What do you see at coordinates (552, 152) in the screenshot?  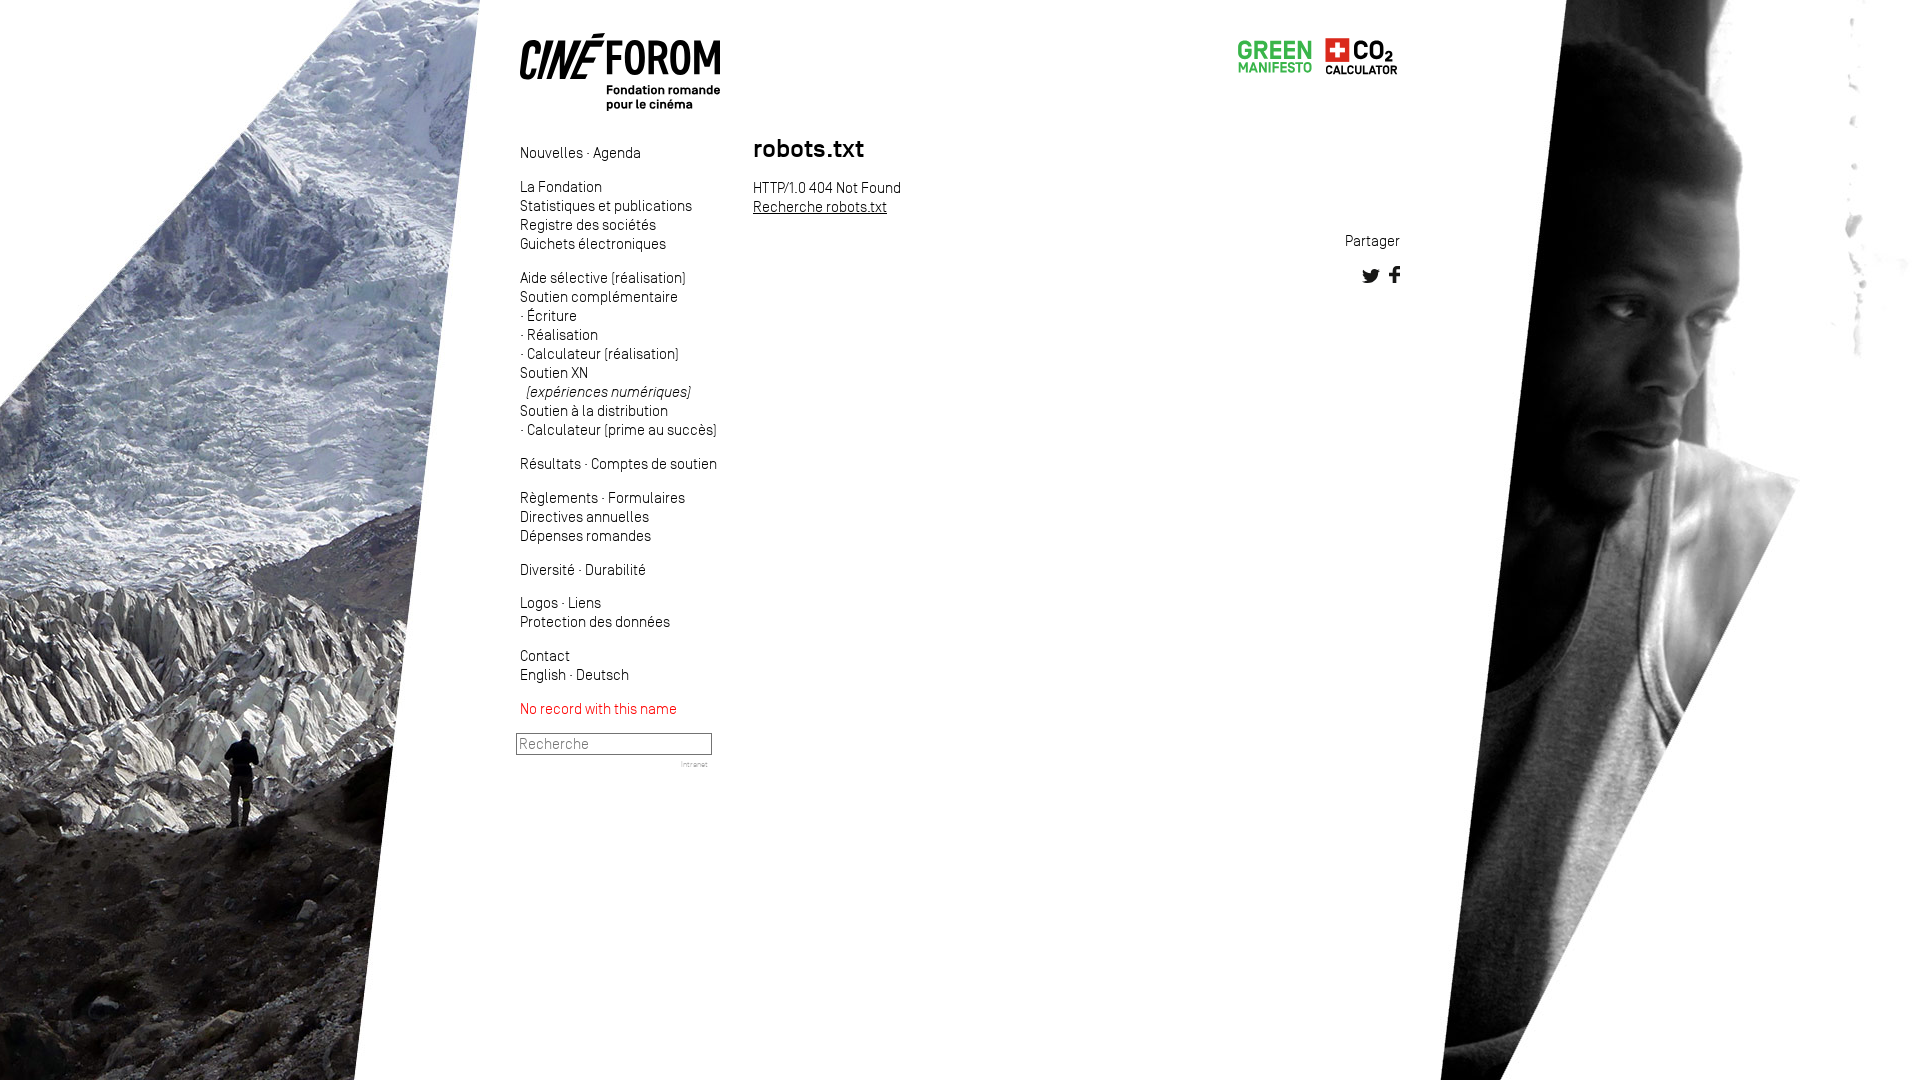 I see `Nouvelles` at bounding box center [552, 152].